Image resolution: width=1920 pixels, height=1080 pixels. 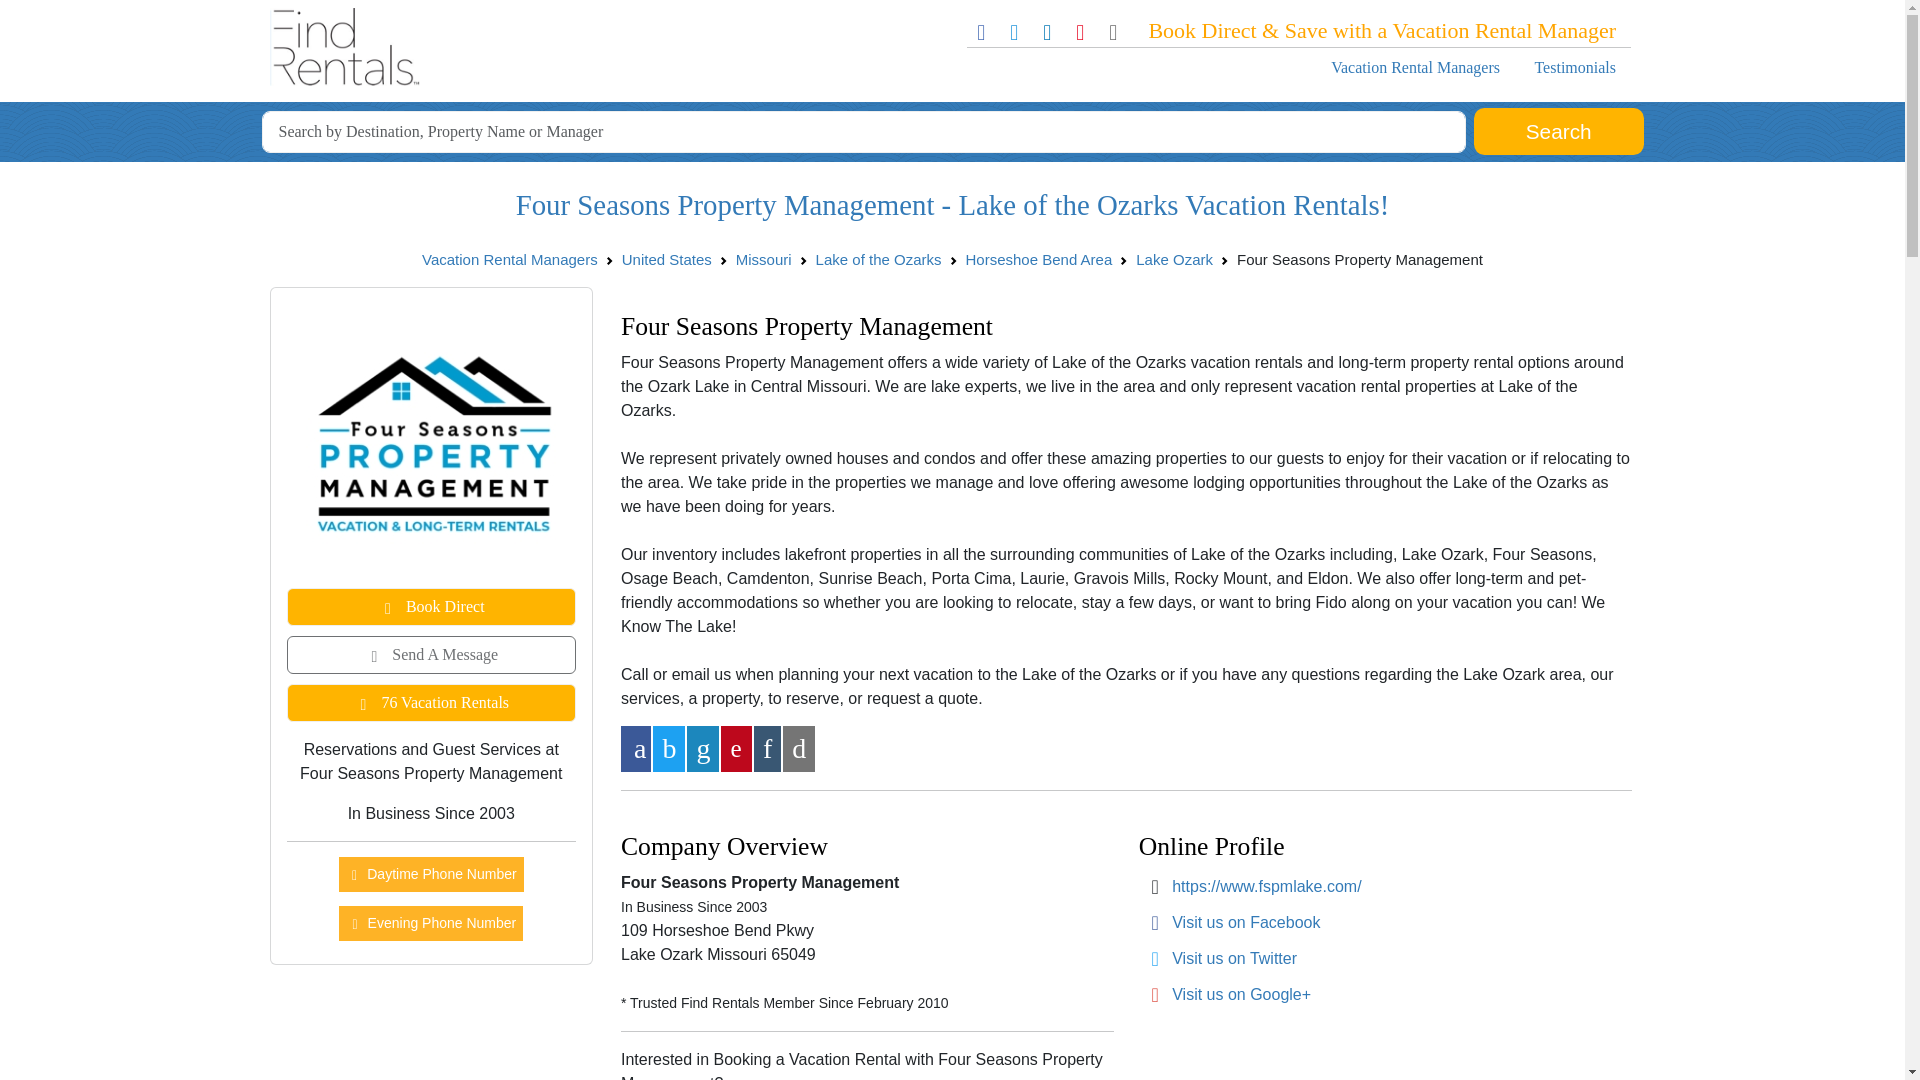 I want to click on Search, so click(x=1558, y=132).